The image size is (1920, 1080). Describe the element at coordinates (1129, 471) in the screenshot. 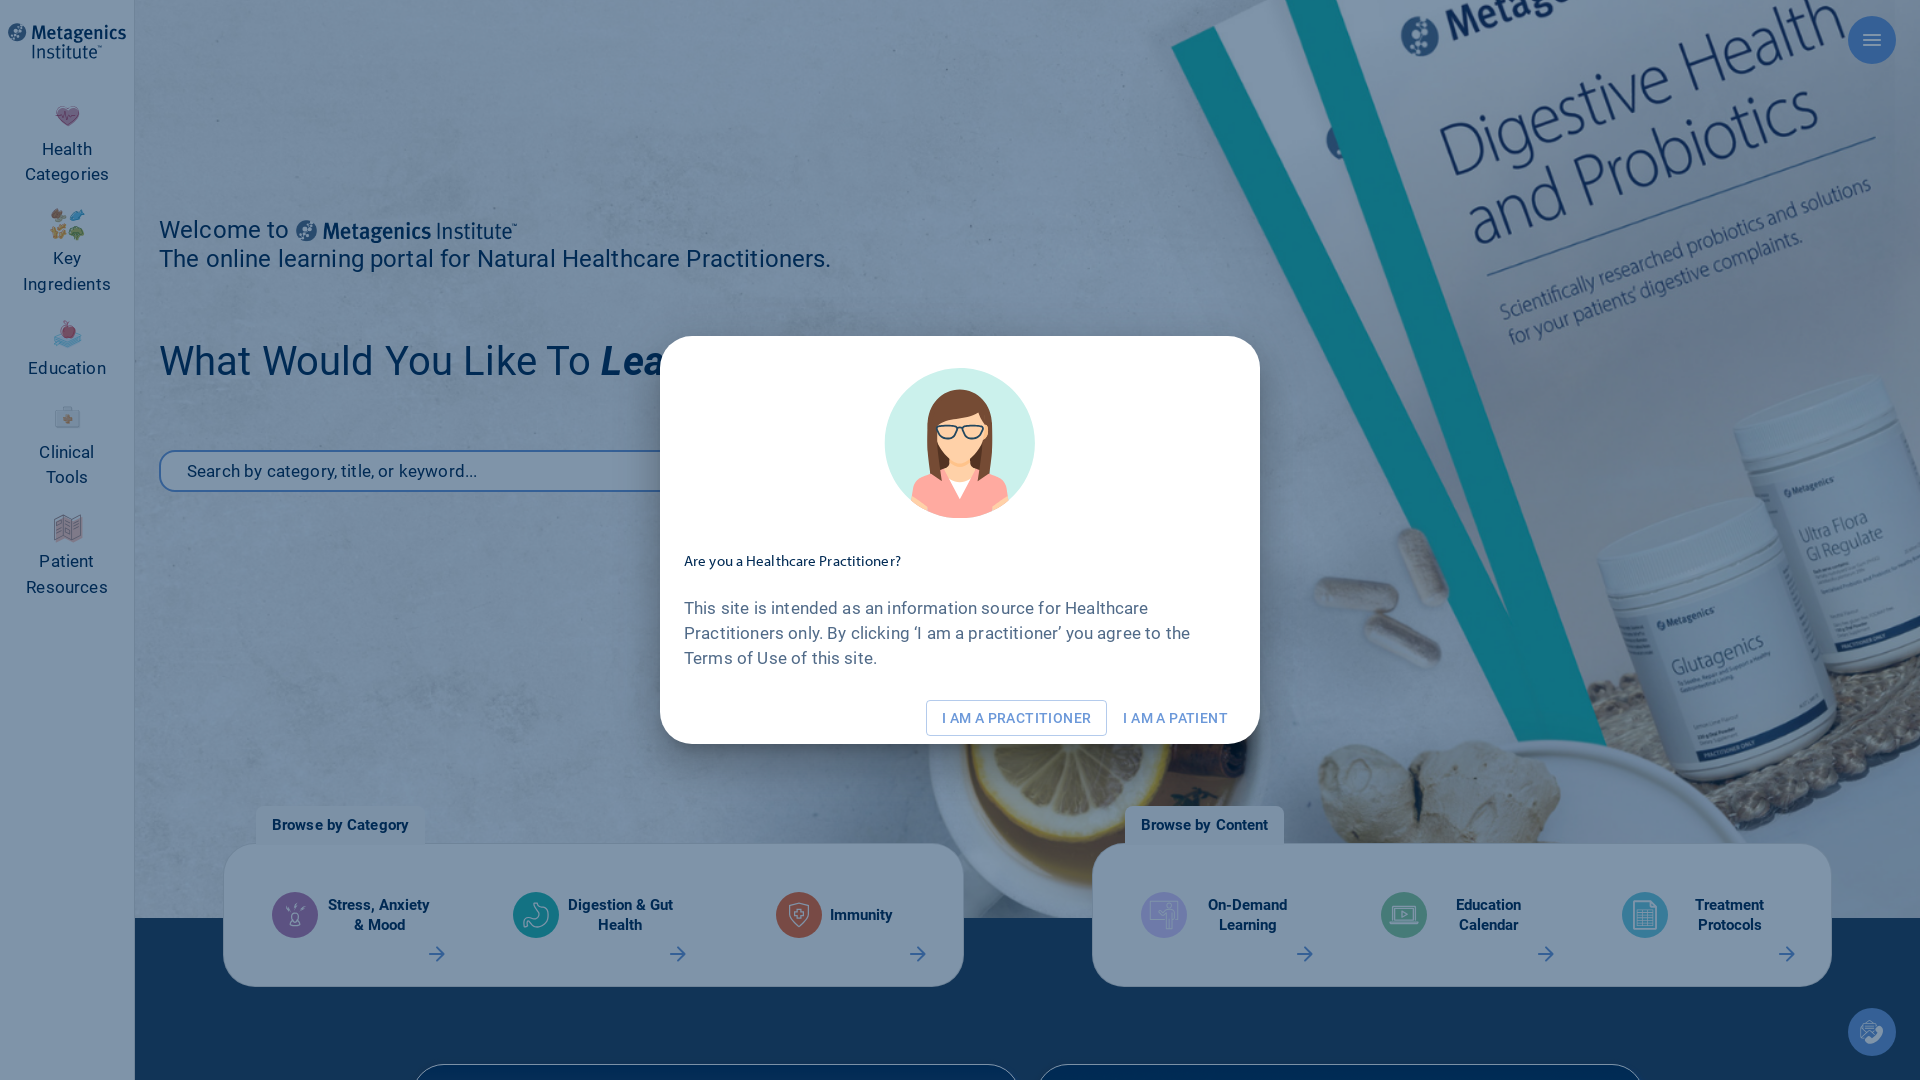

I see `START LEARNING` at that location.